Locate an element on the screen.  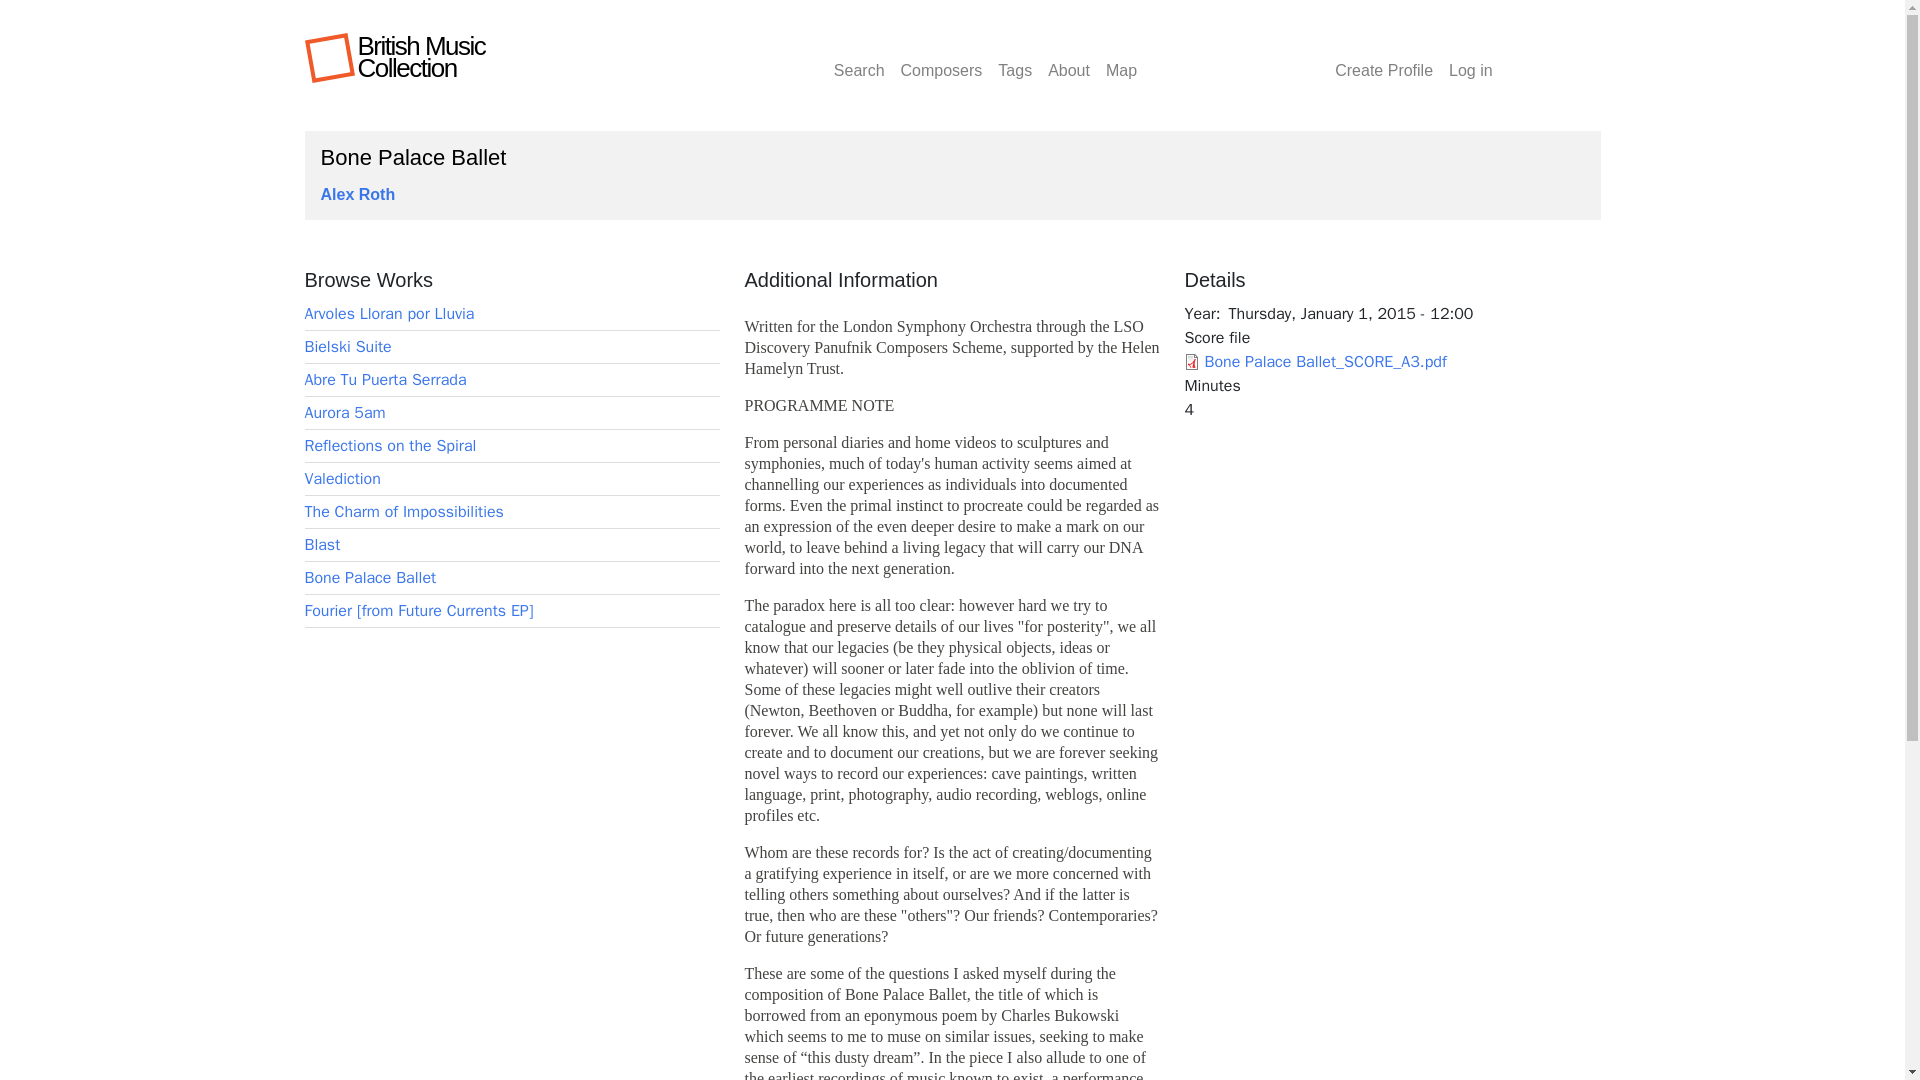
British Music Collection is located at coordinates (421, 57).